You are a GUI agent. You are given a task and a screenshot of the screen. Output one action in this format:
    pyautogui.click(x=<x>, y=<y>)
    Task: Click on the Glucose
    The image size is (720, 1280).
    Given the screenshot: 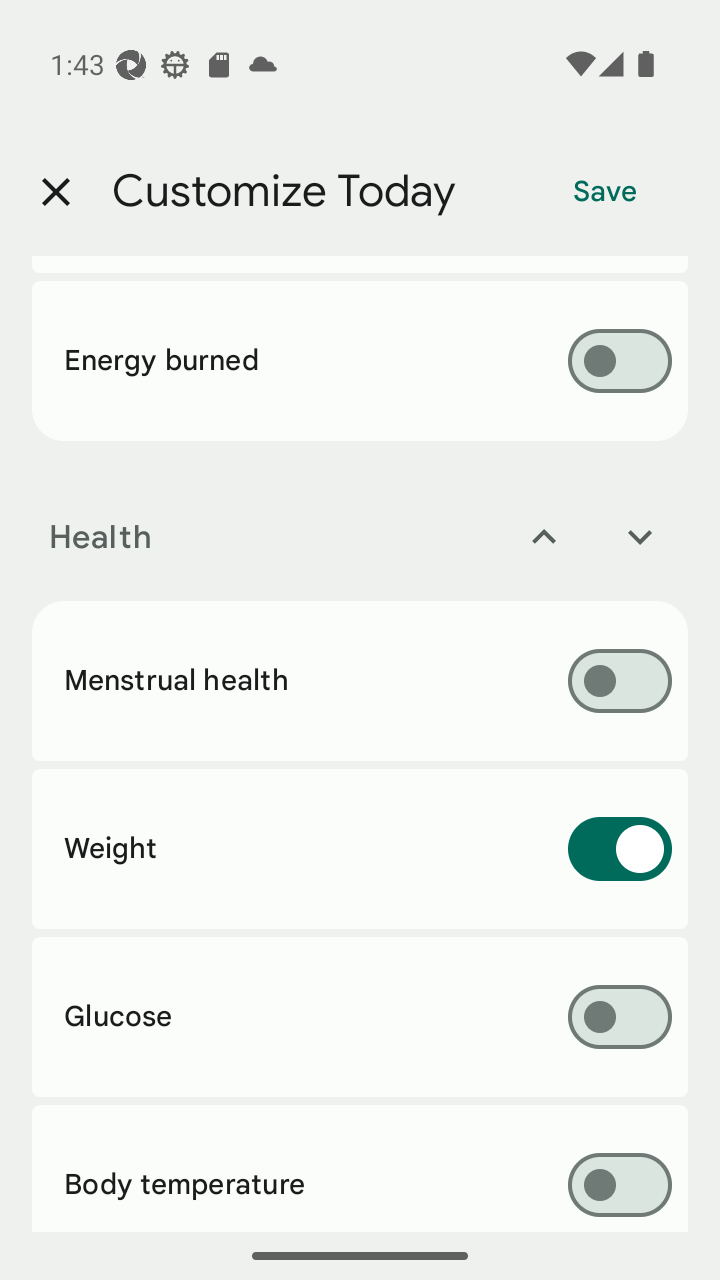 What is the action you would take?
    pyautogui.click(x=360, y=1016)
    